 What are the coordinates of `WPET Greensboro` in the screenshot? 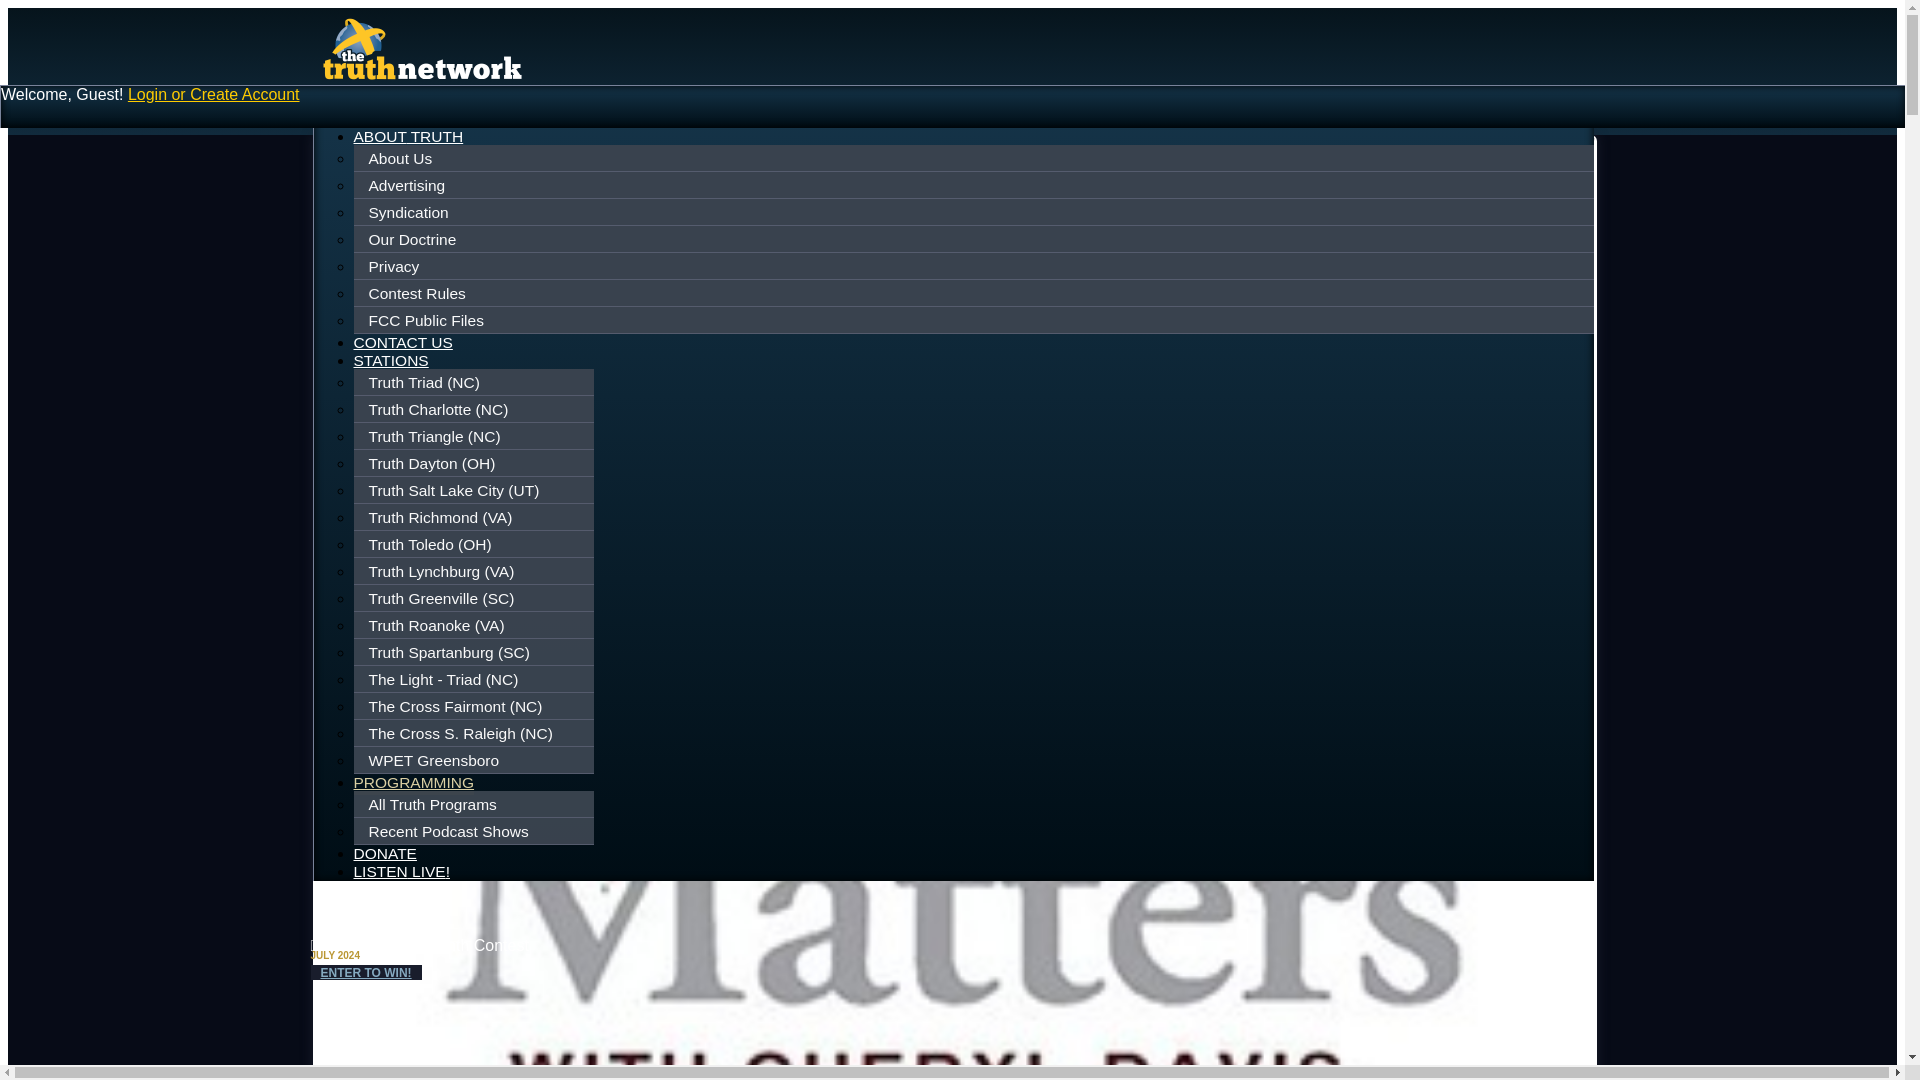 It's located at (476, 760).